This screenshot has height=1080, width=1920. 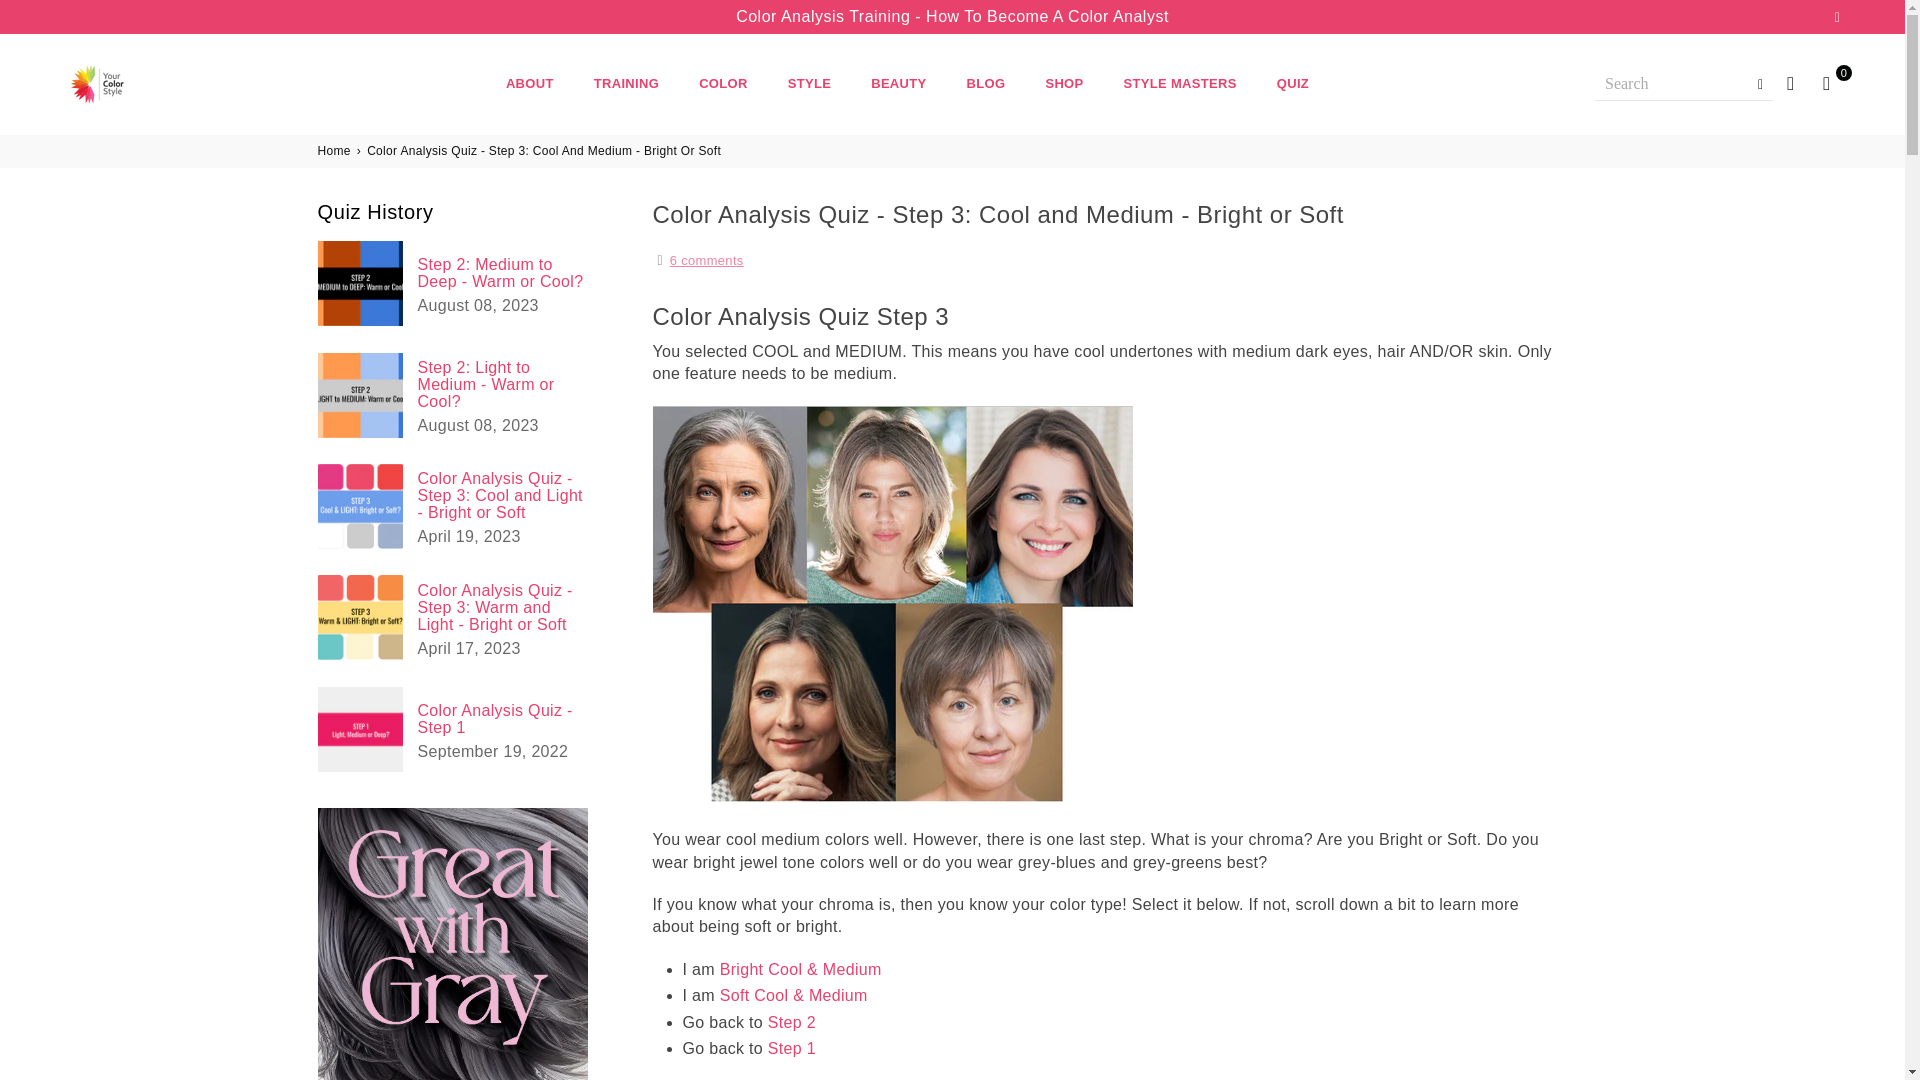 I want to click on BLOG, so click(x=986, y=83).